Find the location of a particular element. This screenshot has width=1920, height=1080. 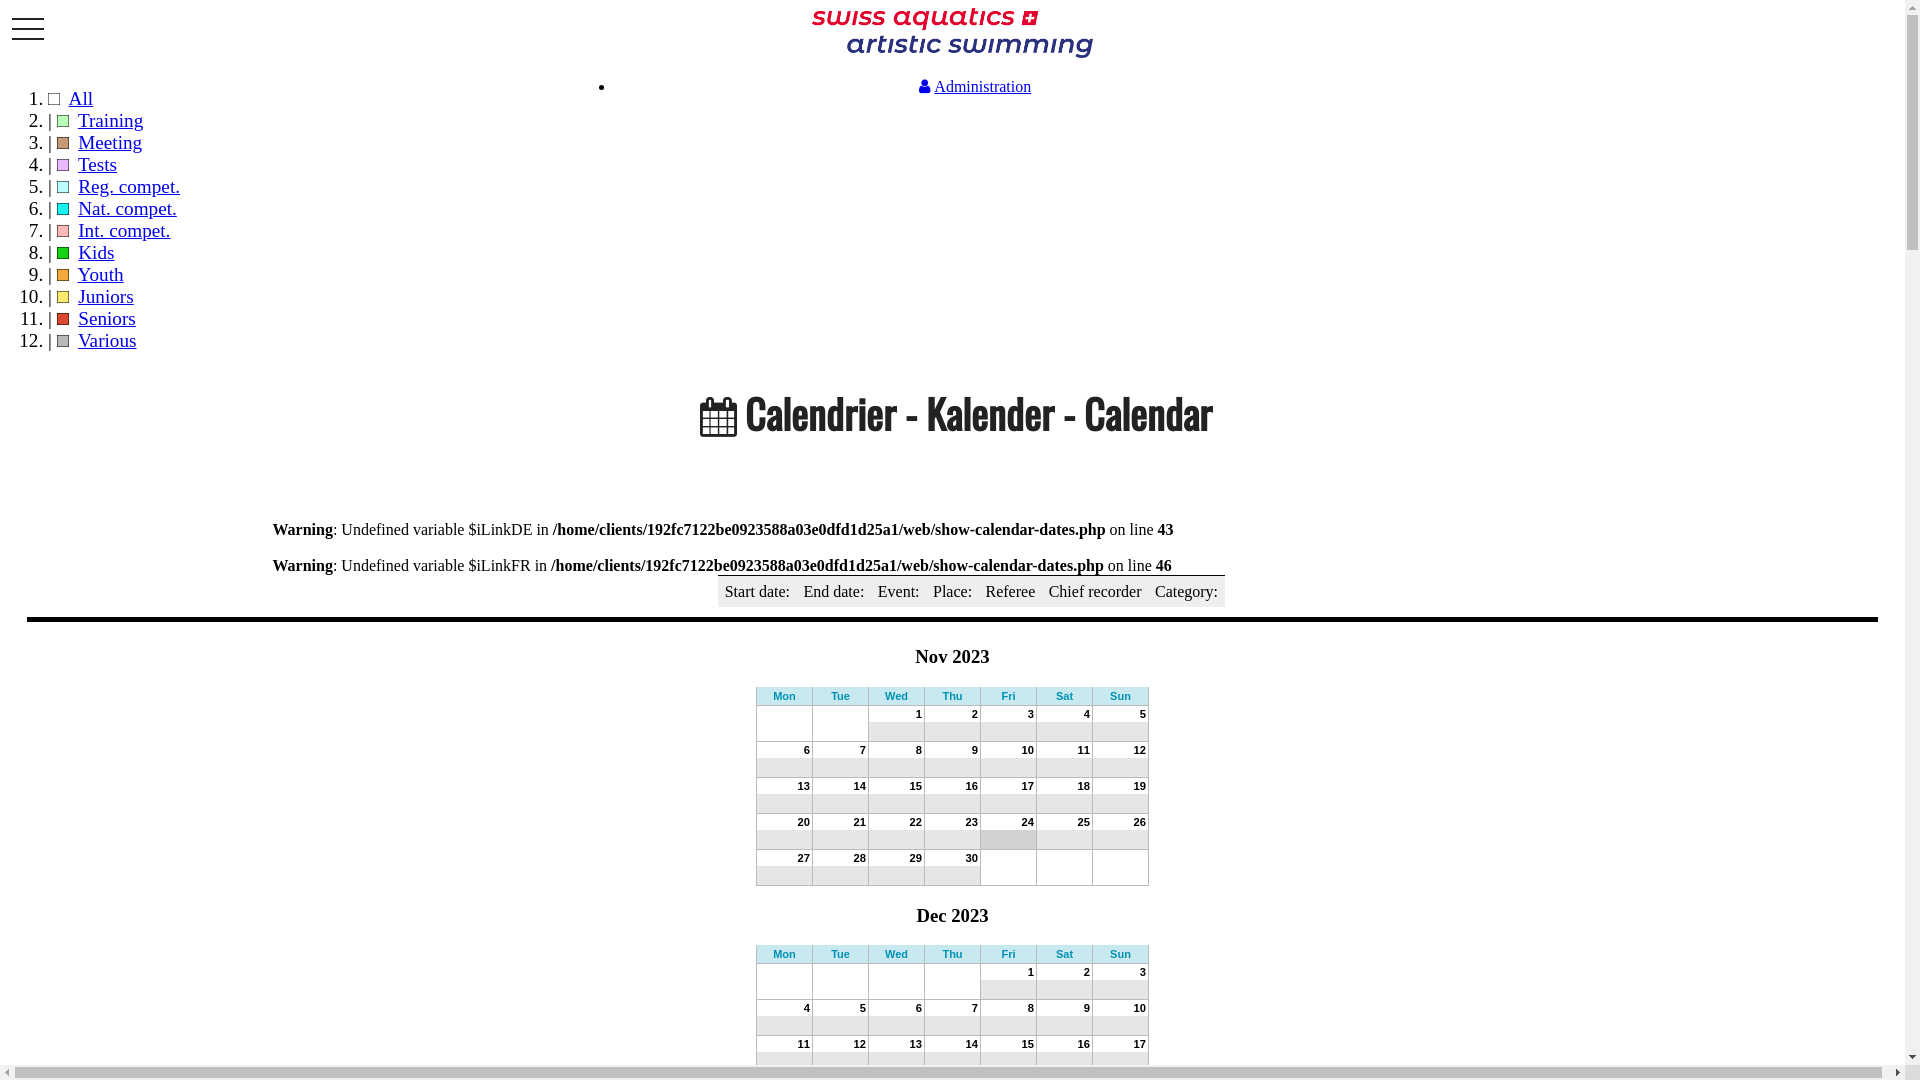

Nat. compet. is located at coordinates (128, 208).